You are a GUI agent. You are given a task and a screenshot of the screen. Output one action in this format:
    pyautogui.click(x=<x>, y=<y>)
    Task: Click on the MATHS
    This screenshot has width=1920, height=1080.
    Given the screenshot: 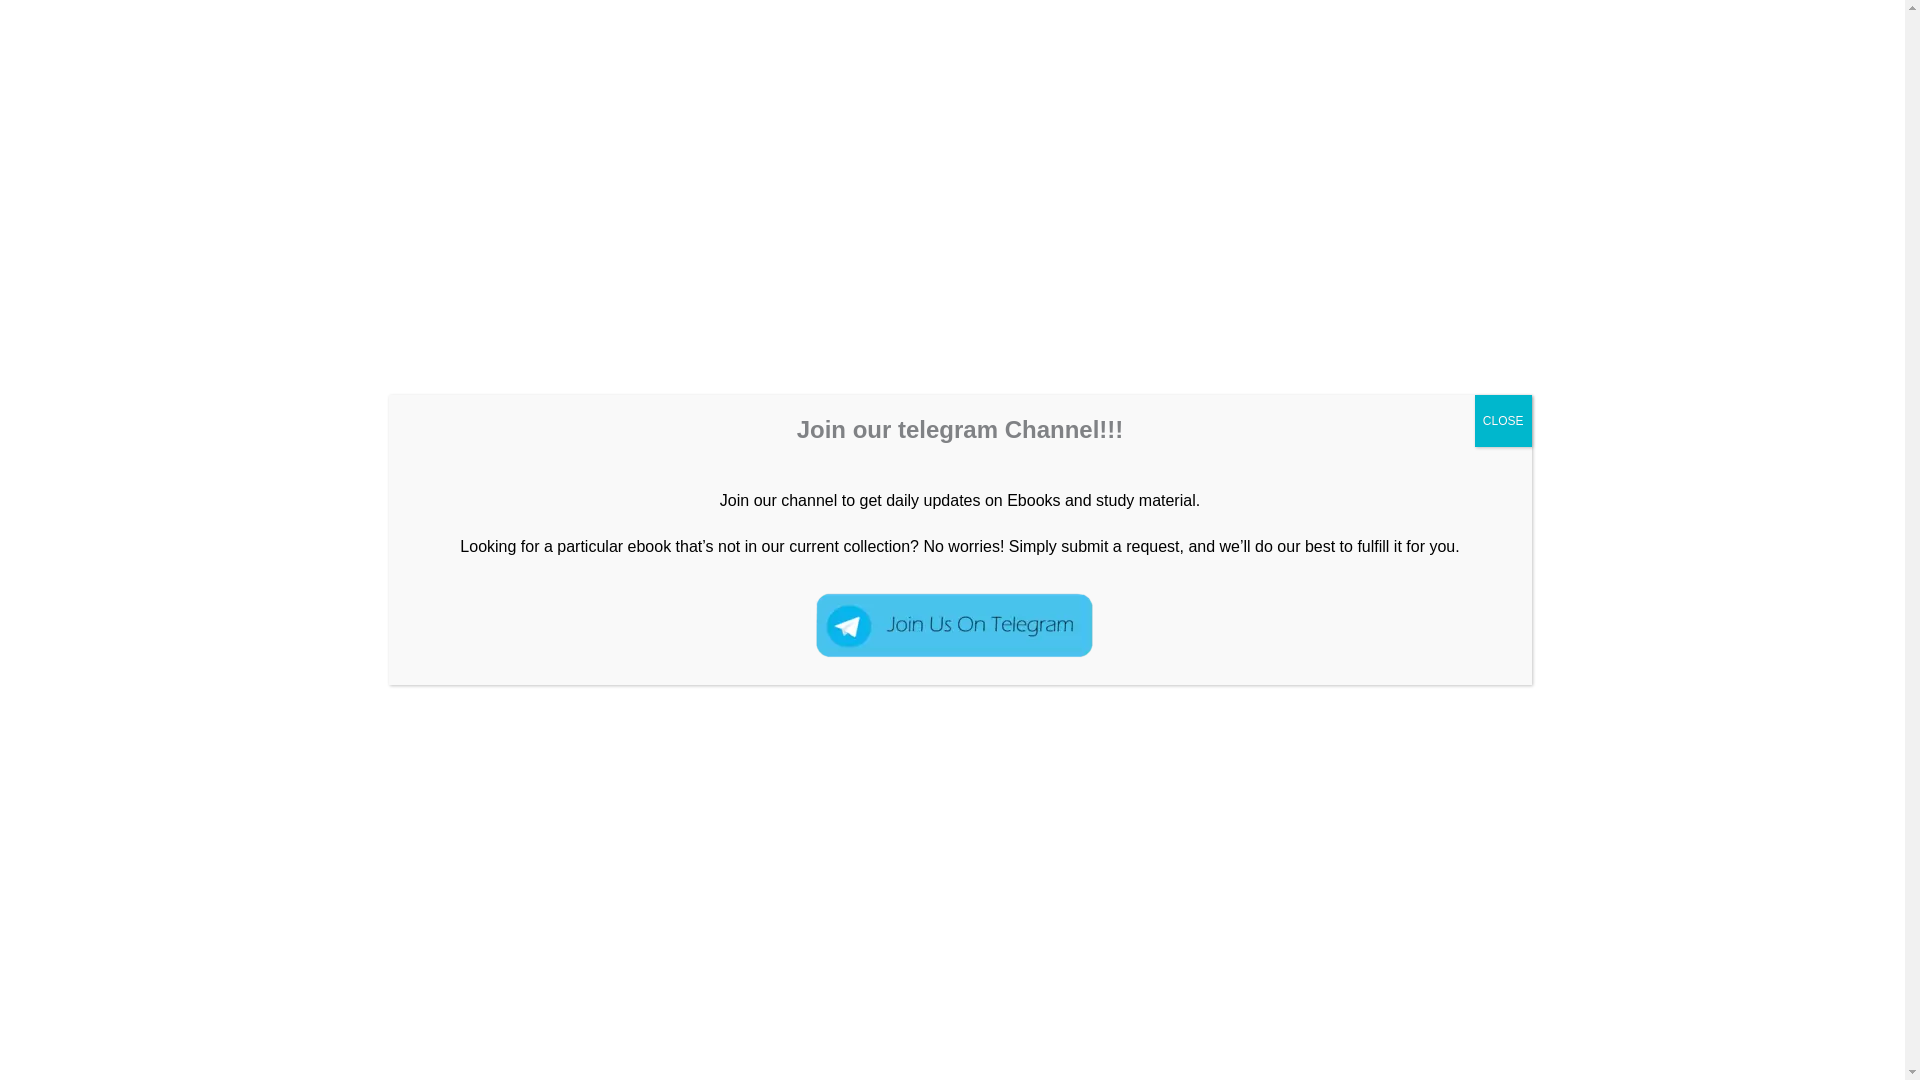 What is the action you would take?
    pyautogui.click(x=613, y=384)
    